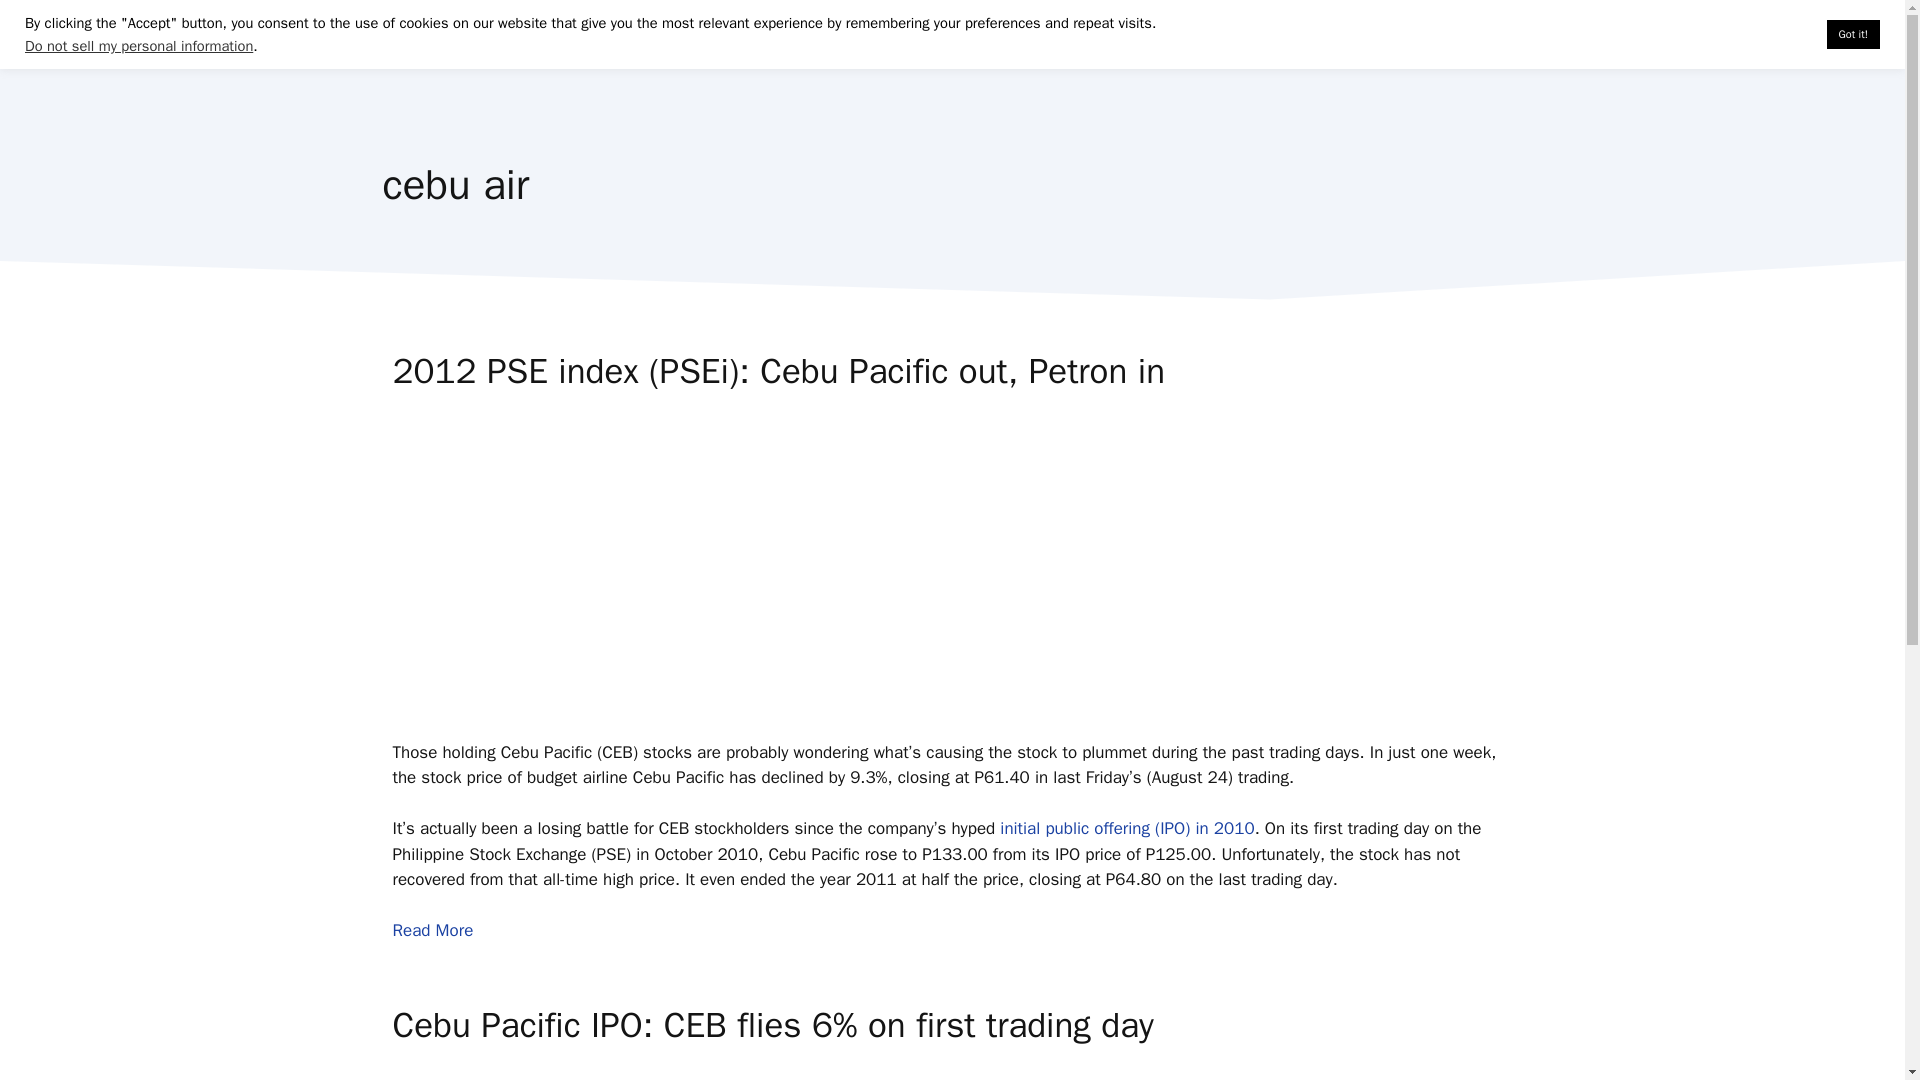 The image size is (1920, 1080). What do you see at coordinates (994, 50) in the screenshot?
I see `Stock Trading` at bounding box center [994, 50].